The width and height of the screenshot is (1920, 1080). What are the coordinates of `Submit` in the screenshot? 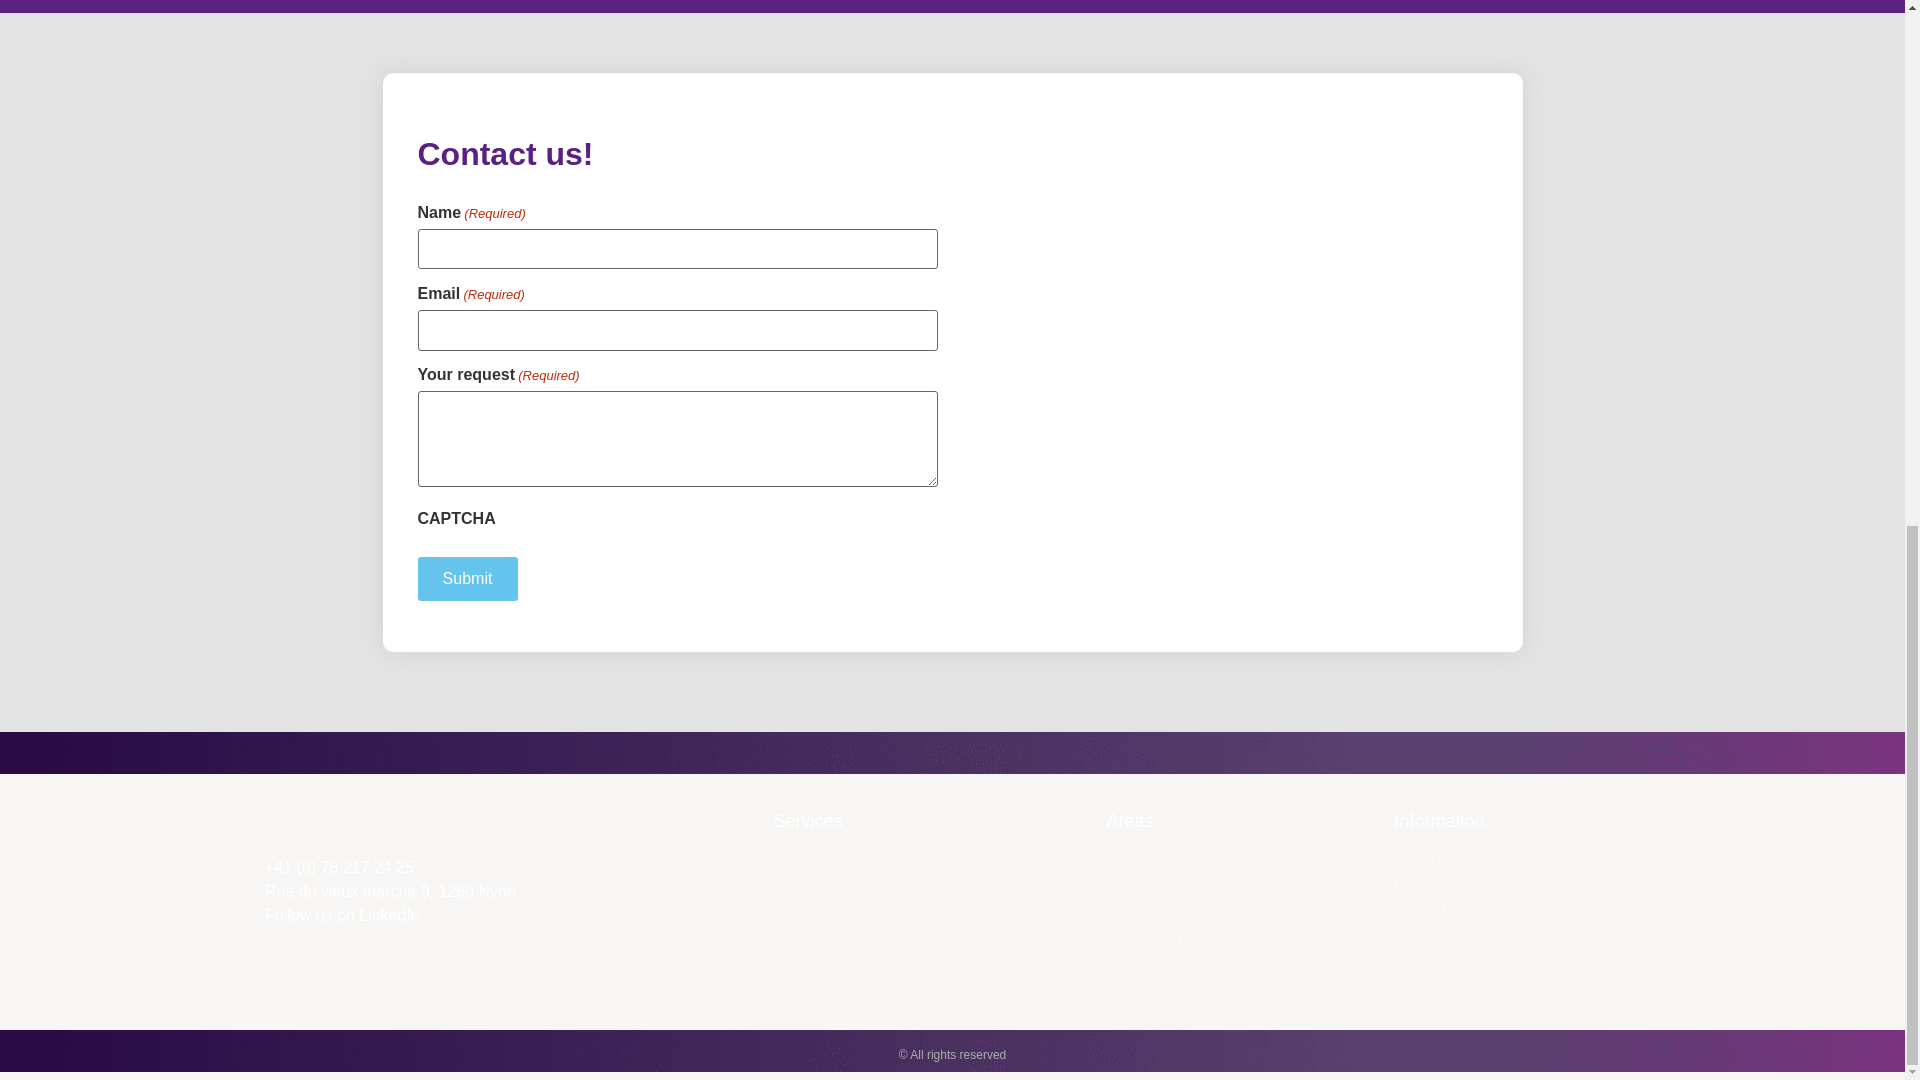 It's located at (468, 578).